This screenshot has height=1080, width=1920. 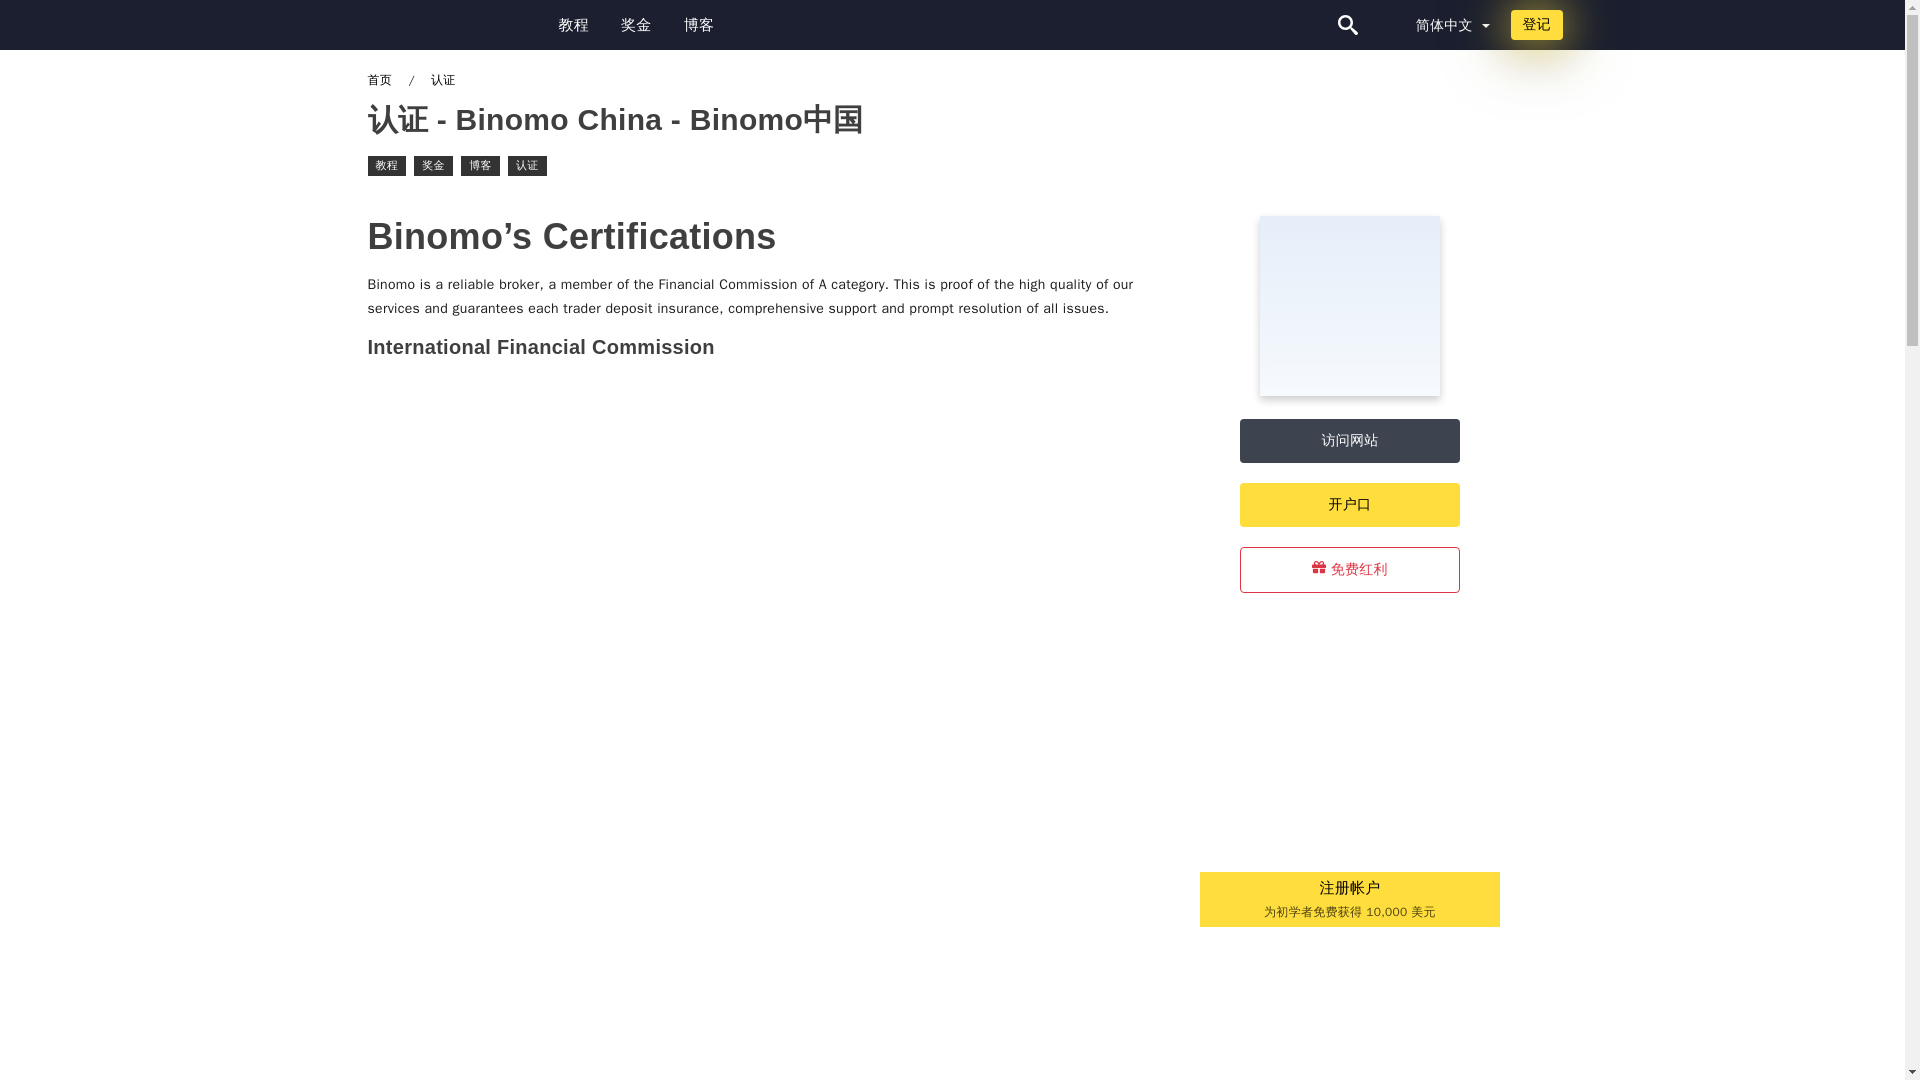 What do you see at coordinates (110, 24) in the screenshot?
I see `binomoclub.com` at bounding box center [110, 24].